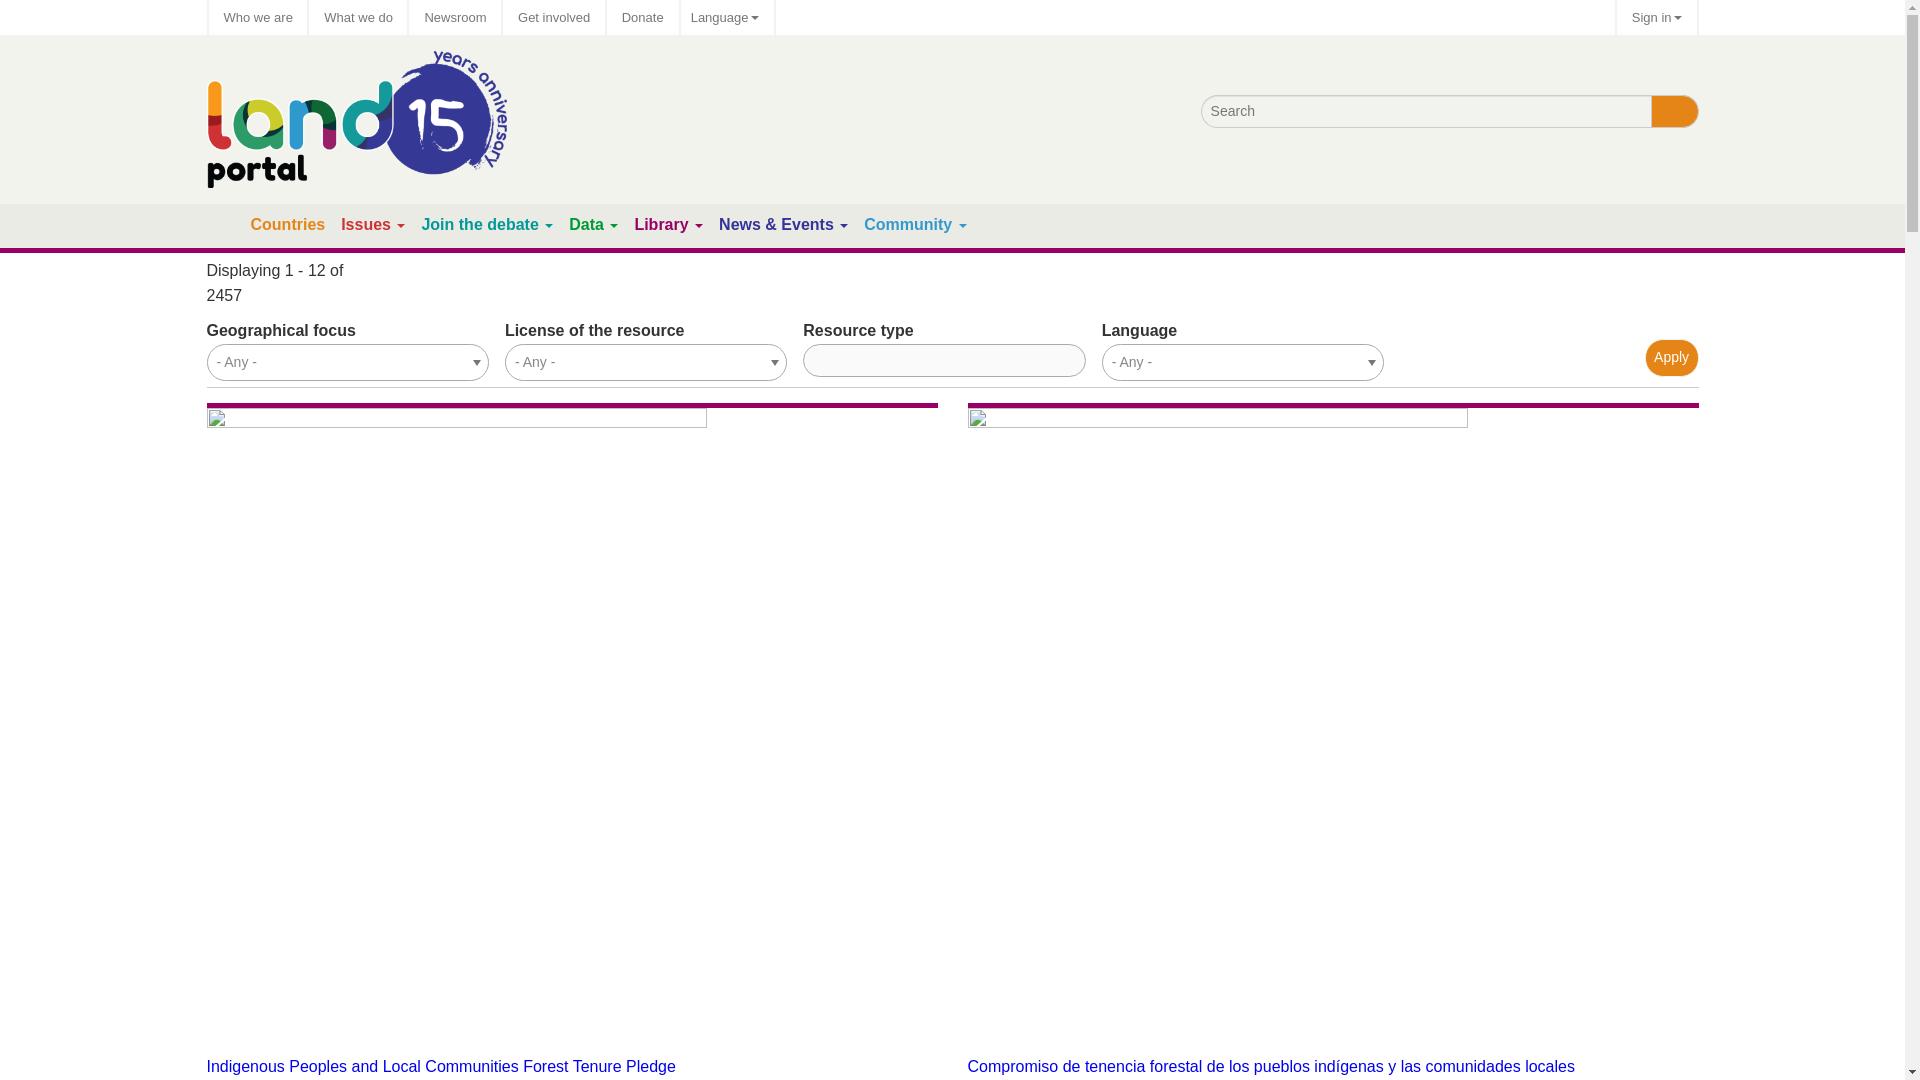  I want to click on Get involved, so click(554, 17).